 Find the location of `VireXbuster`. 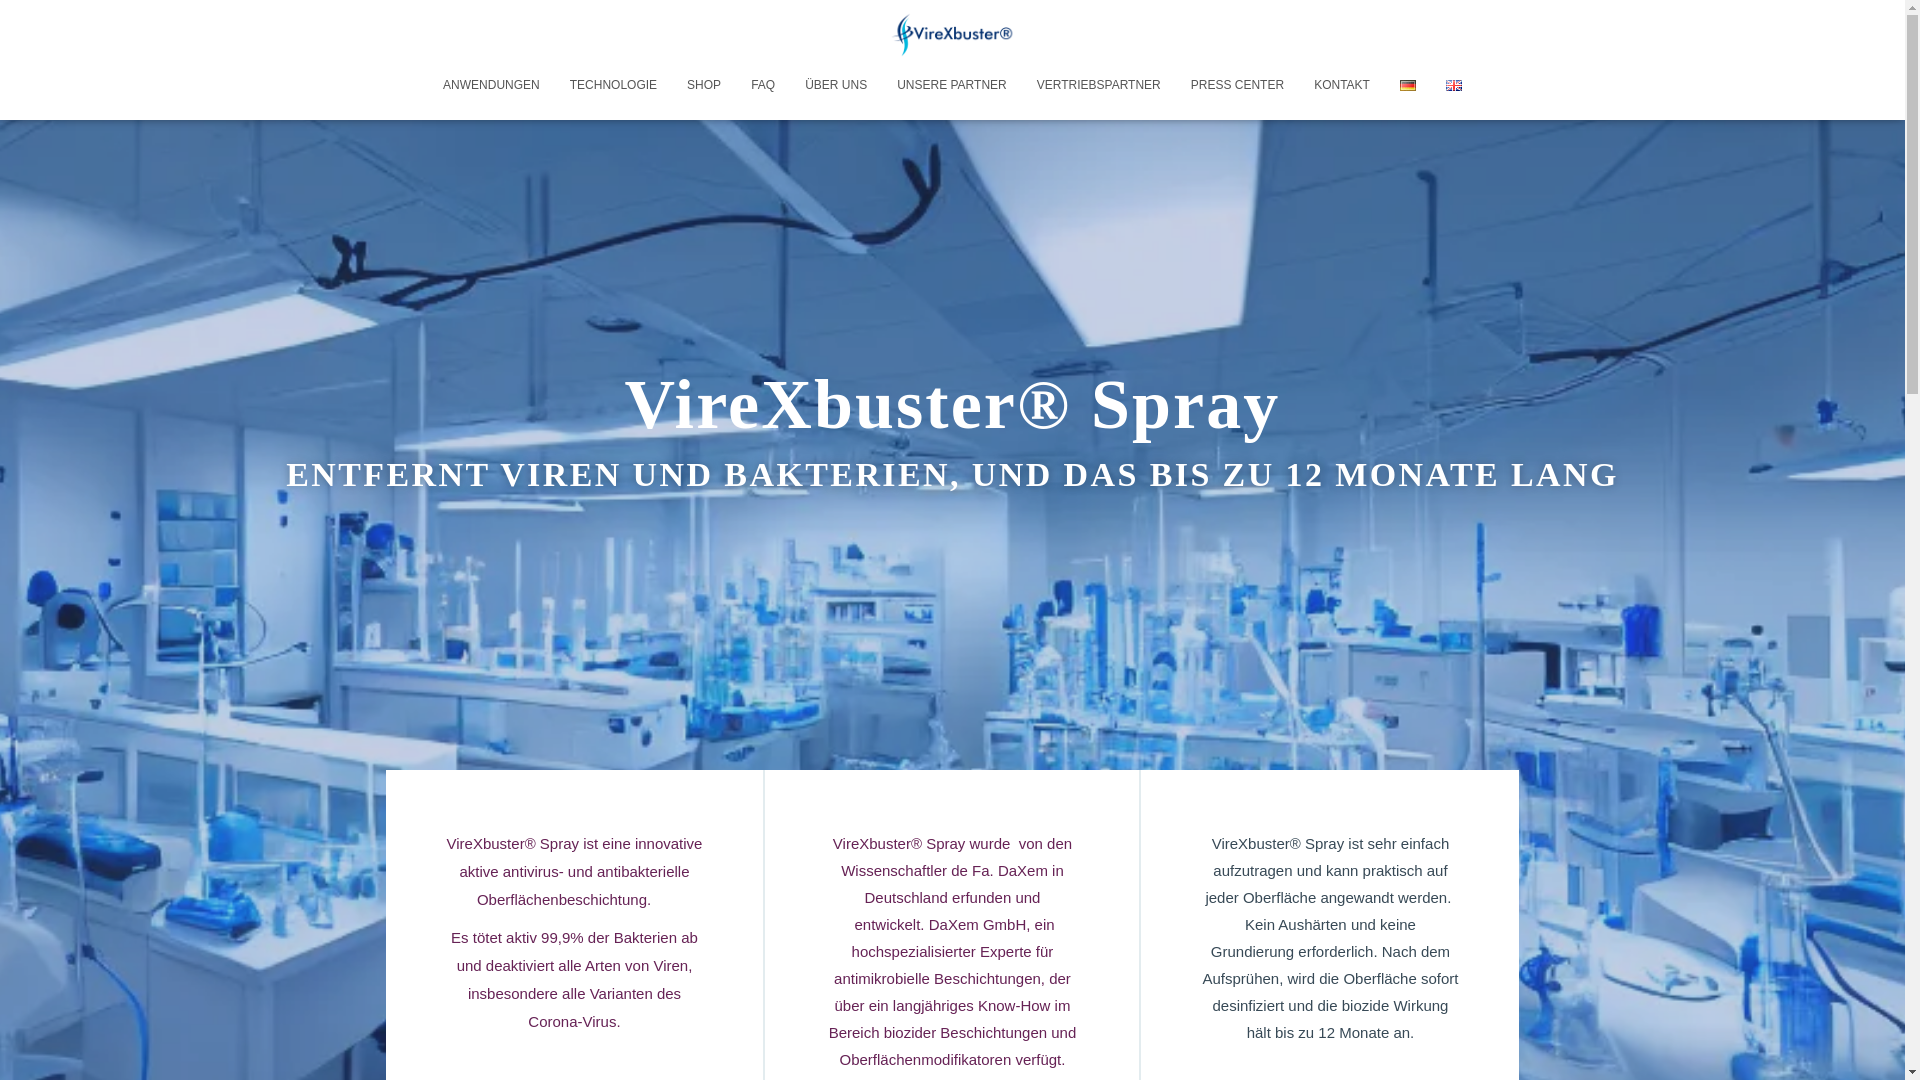

VireXbuster is located at coordinates (952, 34).